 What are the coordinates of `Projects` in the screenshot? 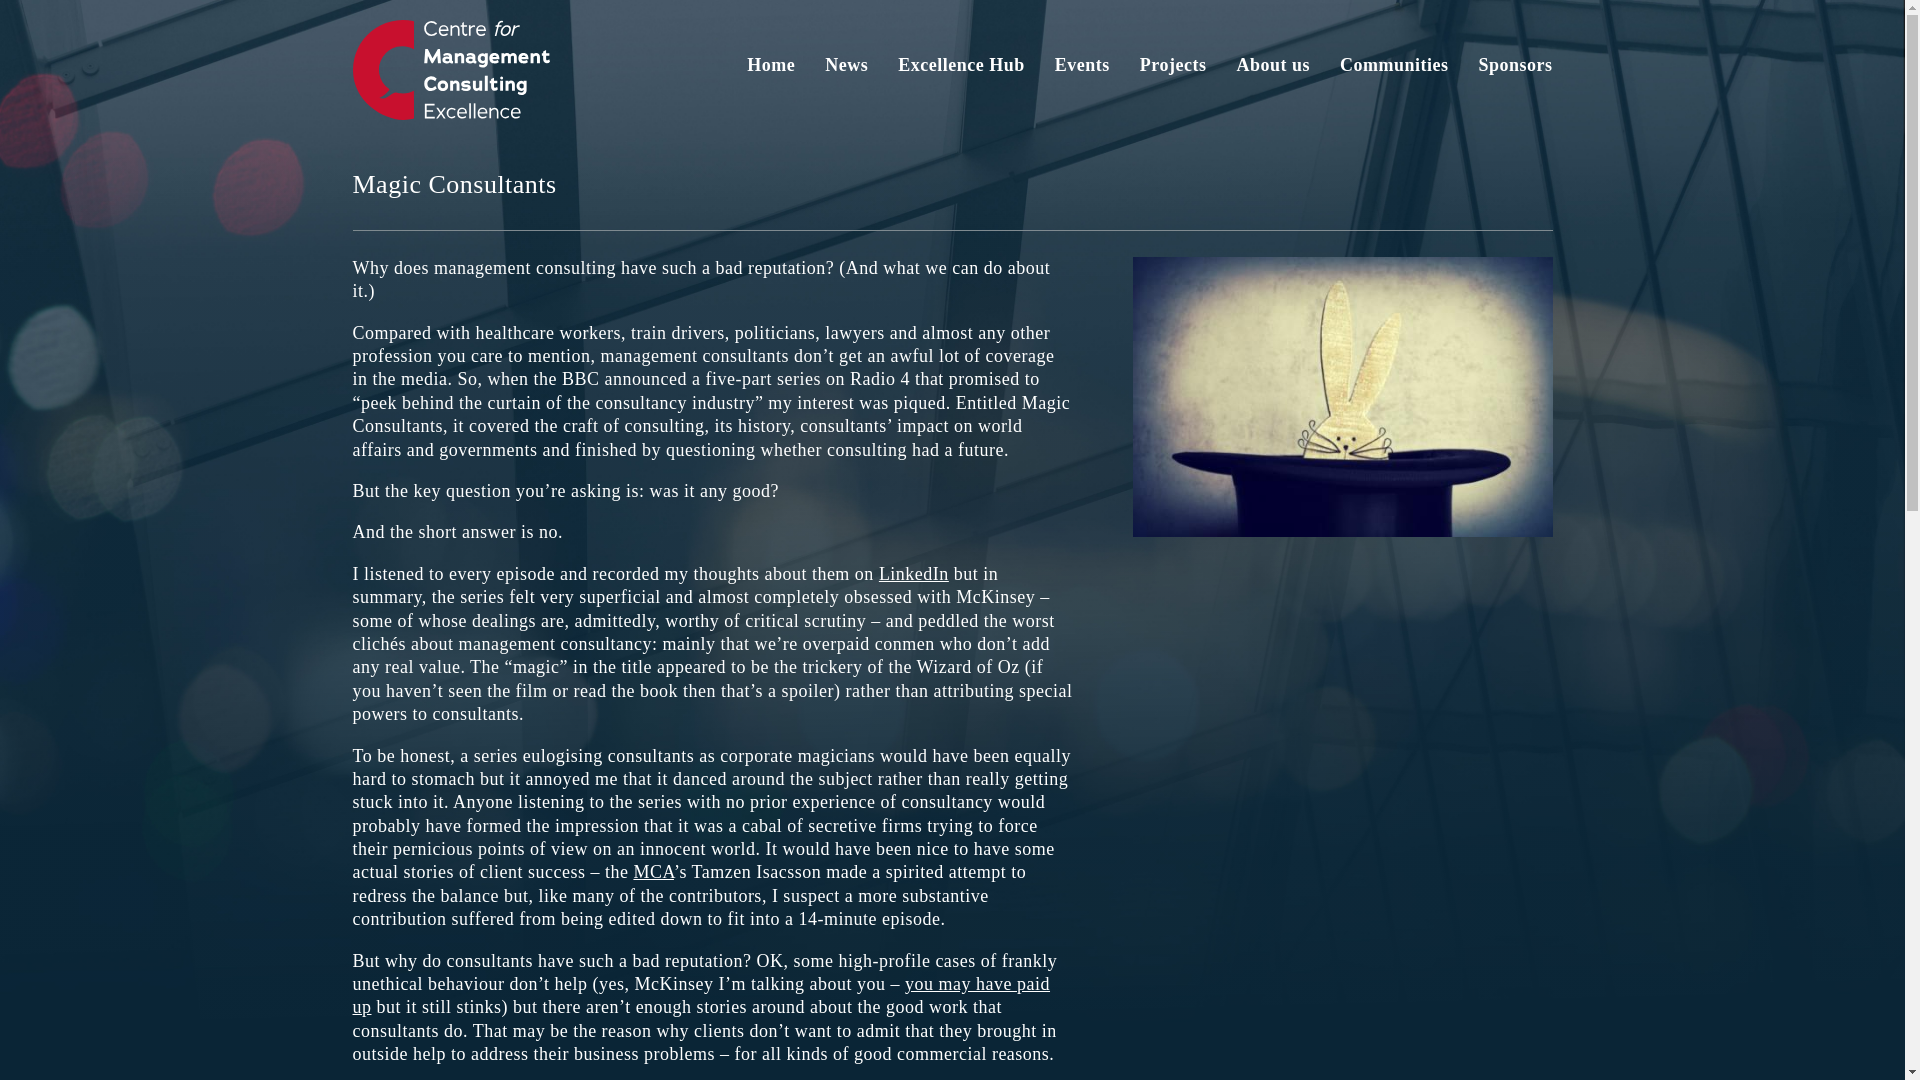 It's located at (1174, 70).